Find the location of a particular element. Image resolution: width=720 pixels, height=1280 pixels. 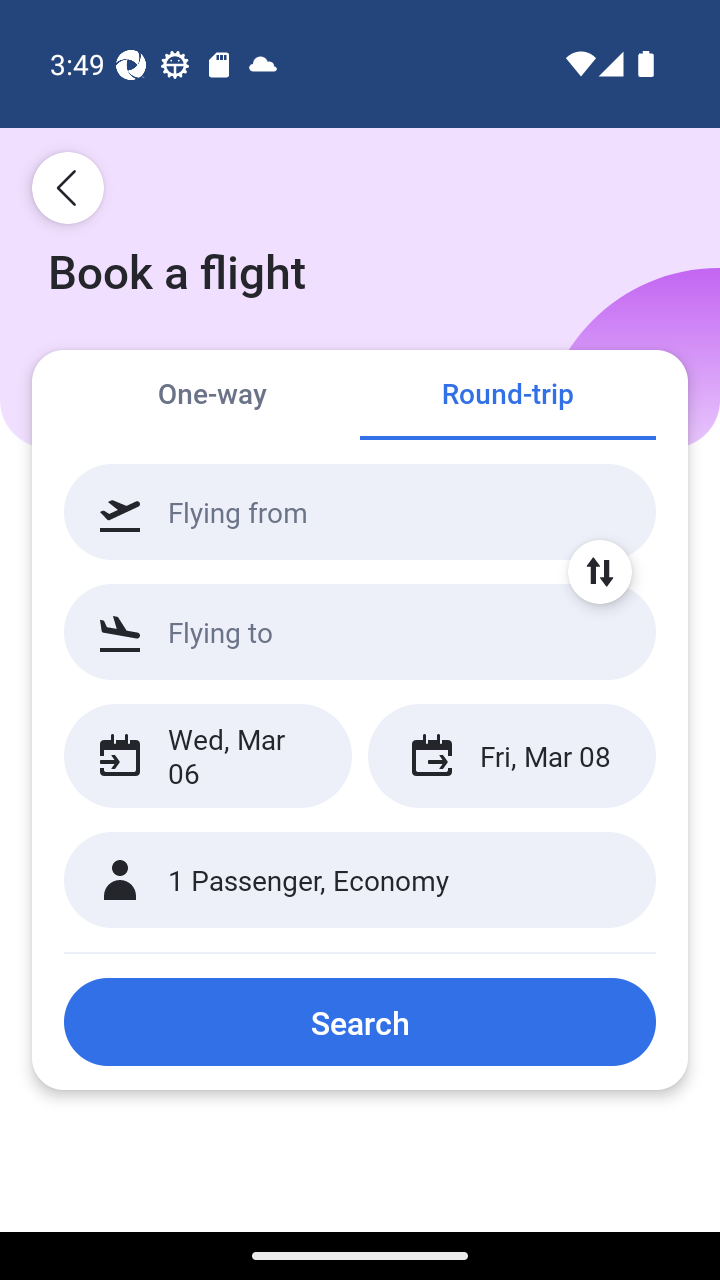

Flying from is located at coordinates (360, 512).